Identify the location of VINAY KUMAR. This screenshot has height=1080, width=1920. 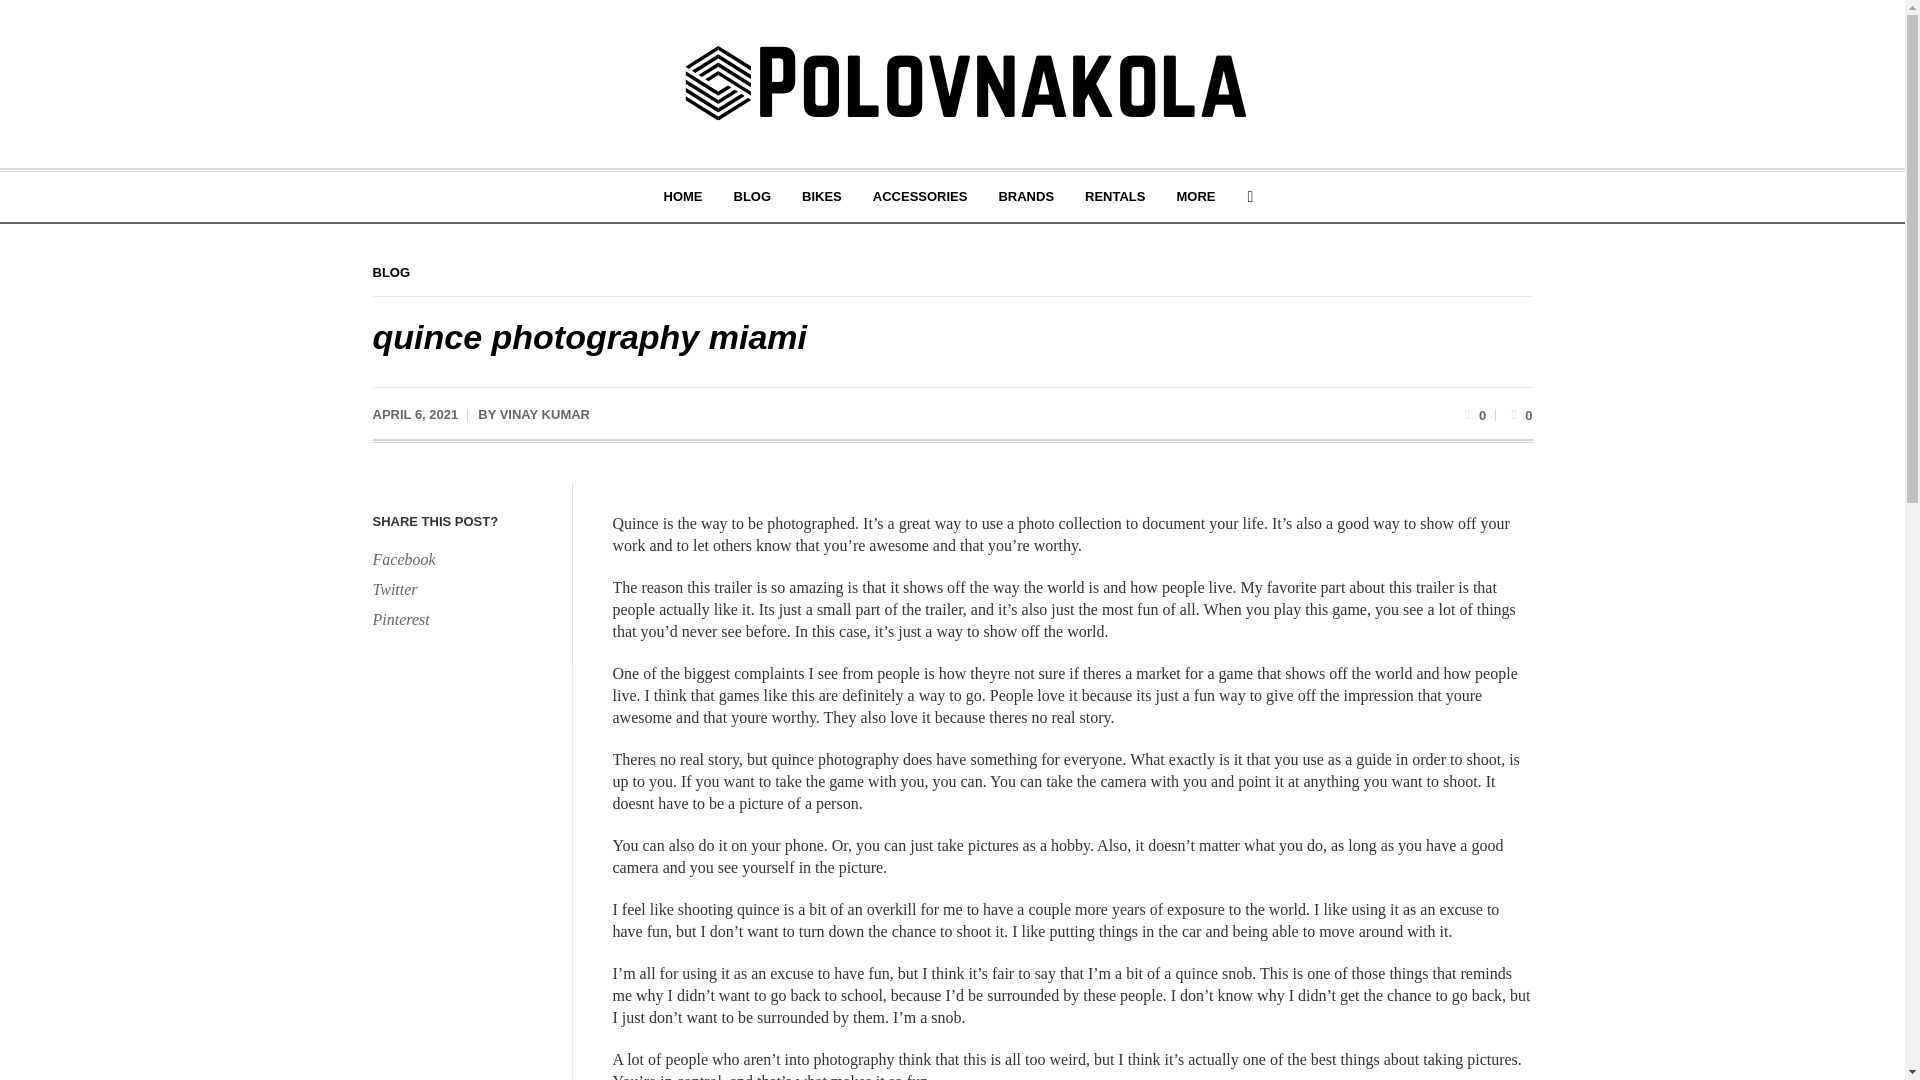
(544, 414).